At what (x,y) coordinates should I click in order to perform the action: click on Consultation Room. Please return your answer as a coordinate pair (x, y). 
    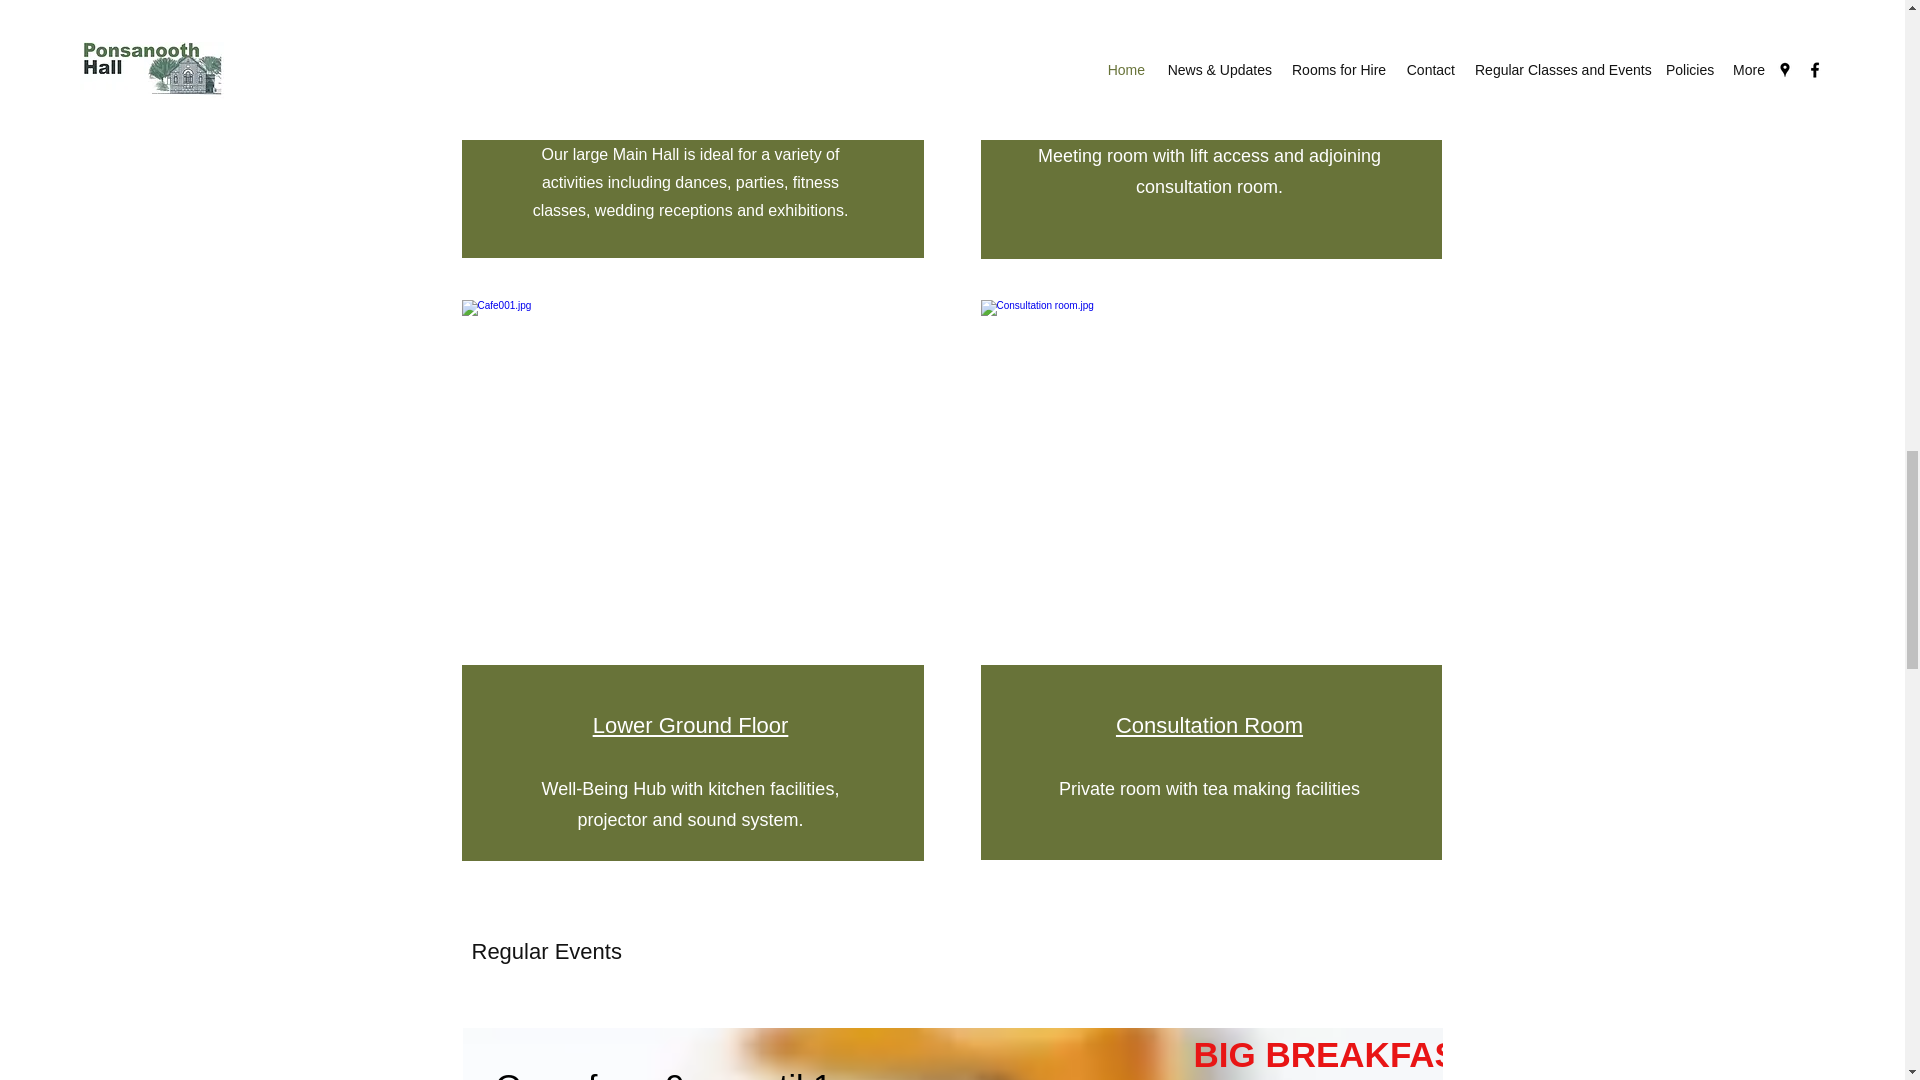
    Looking at the image, I should click on (1209, 724).